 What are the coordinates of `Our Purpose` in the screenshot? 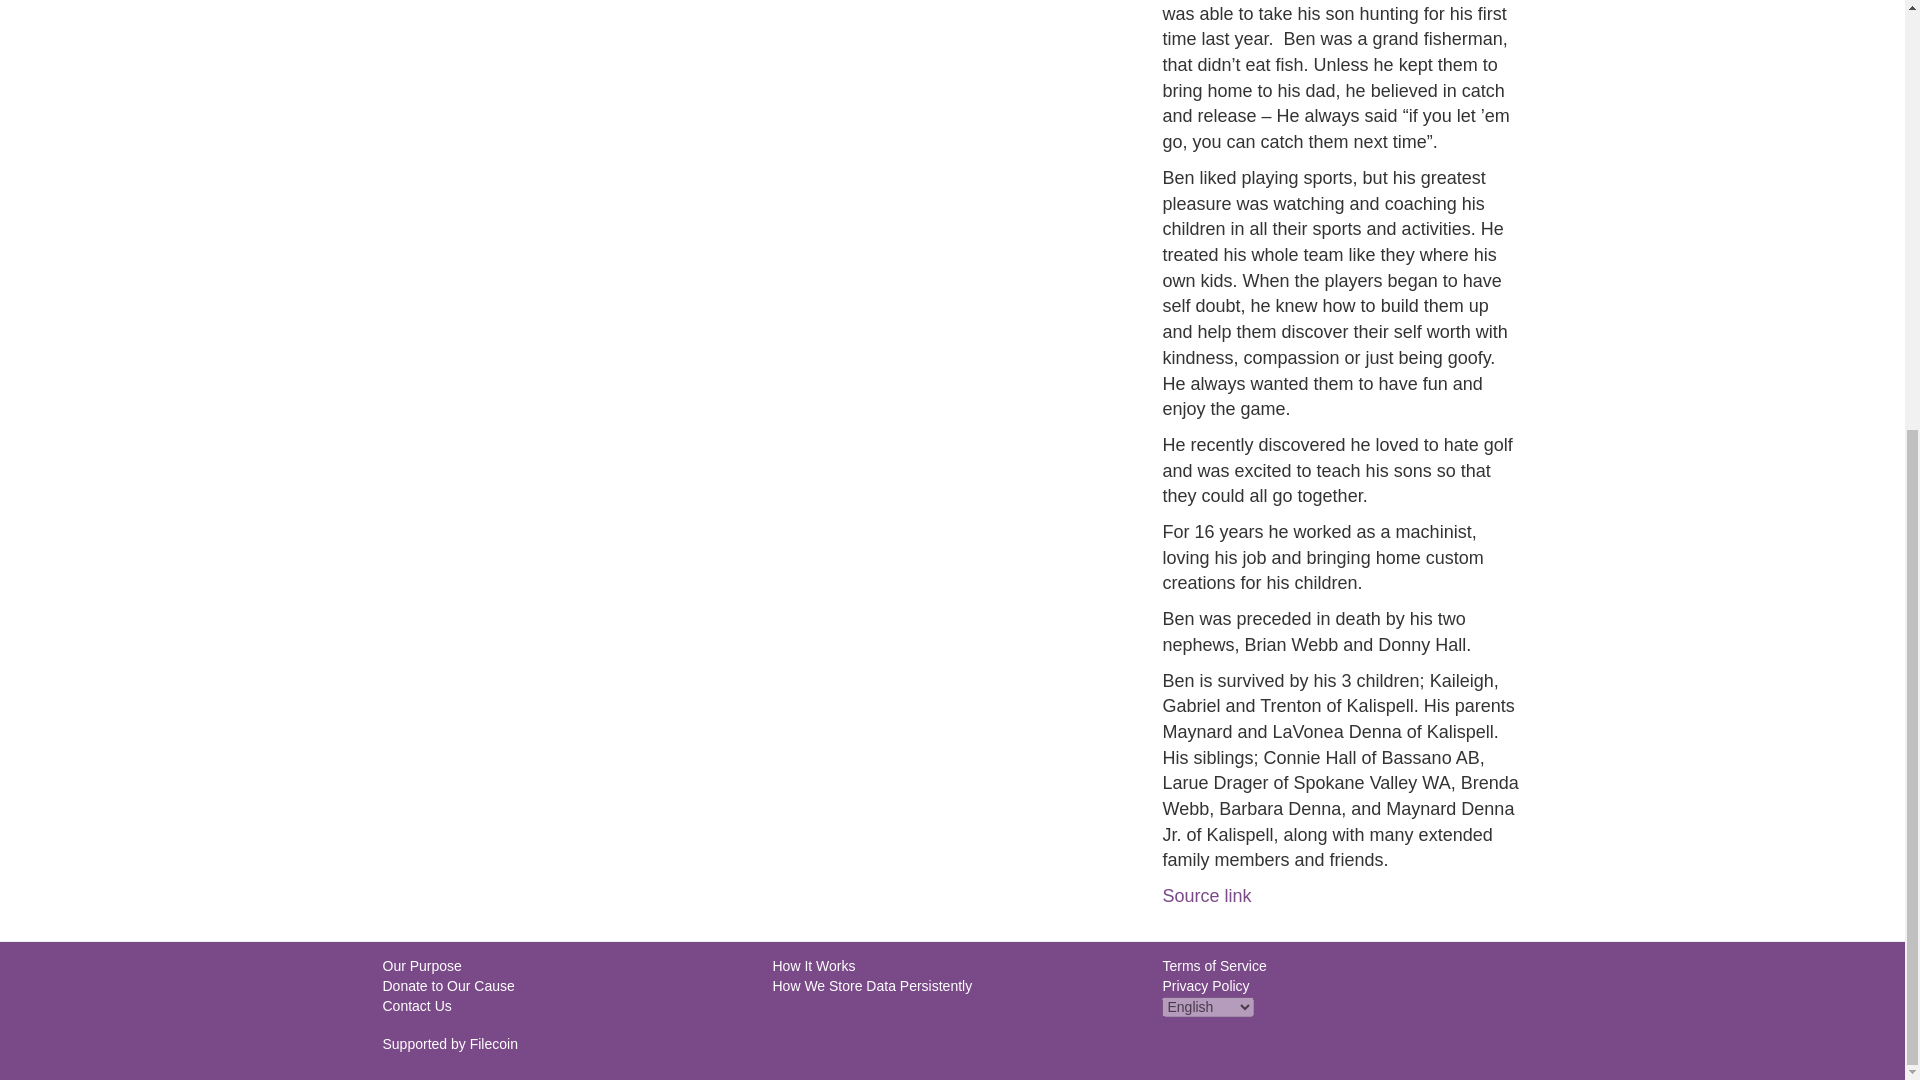 It's located at (421, 966).